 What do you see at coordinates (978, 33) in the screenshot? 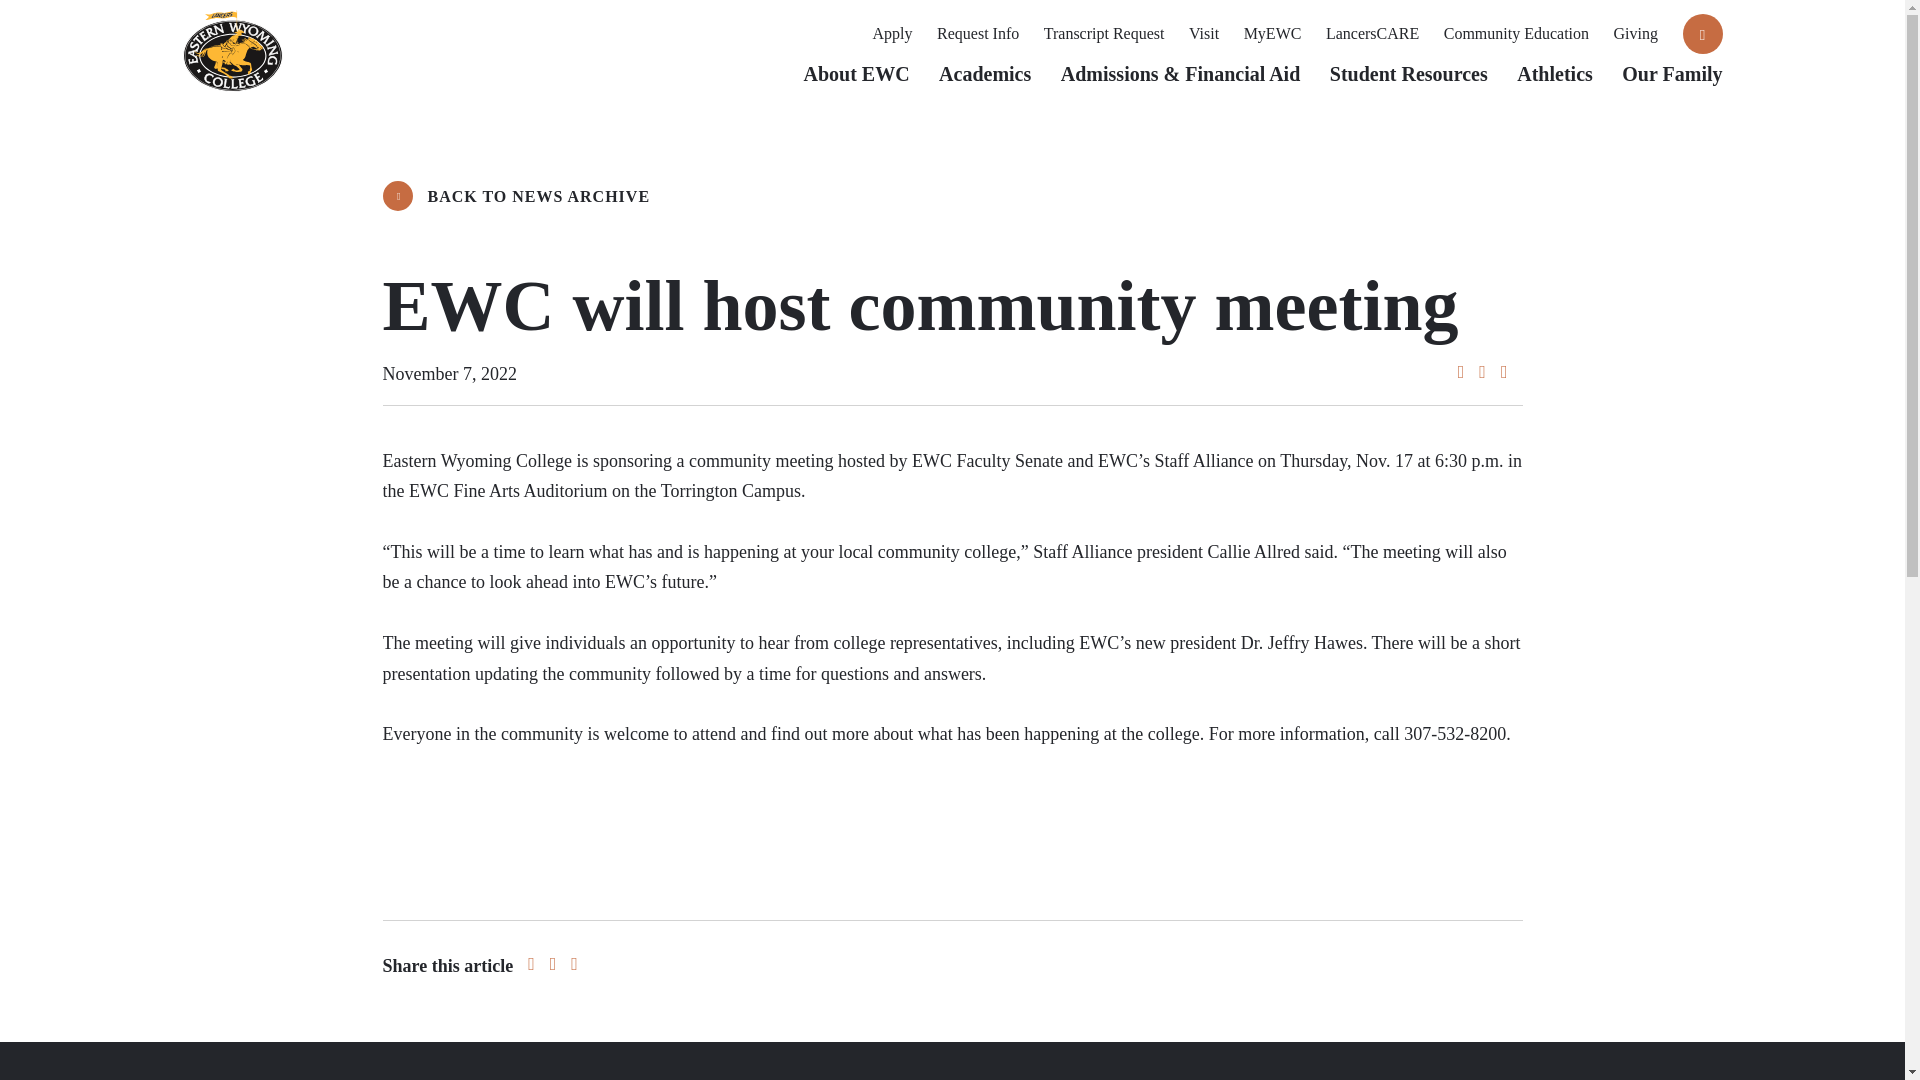
I see `Request Info` at bounding box center [978, 33].